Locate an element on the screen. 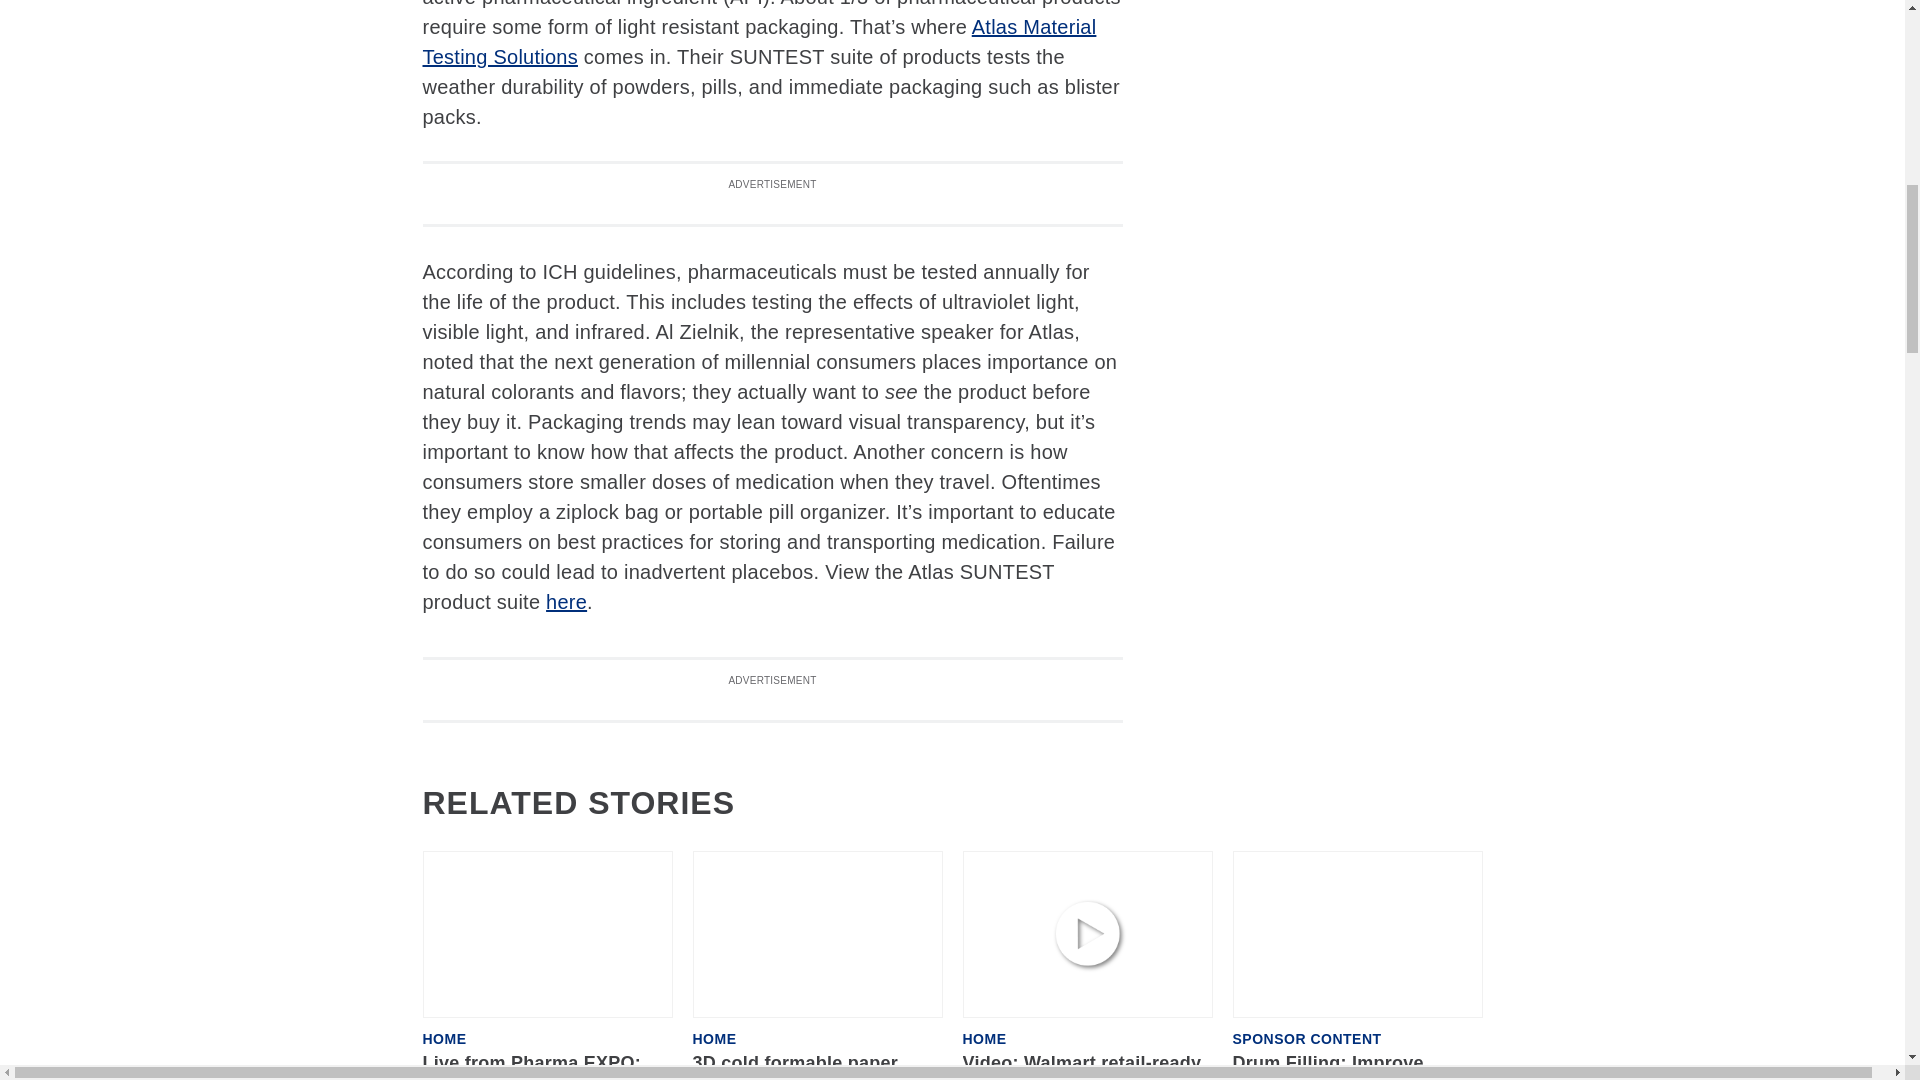 This screenshot has height=1080, width=1920. Sponsor Content is located at coordinates (1306, 1039).